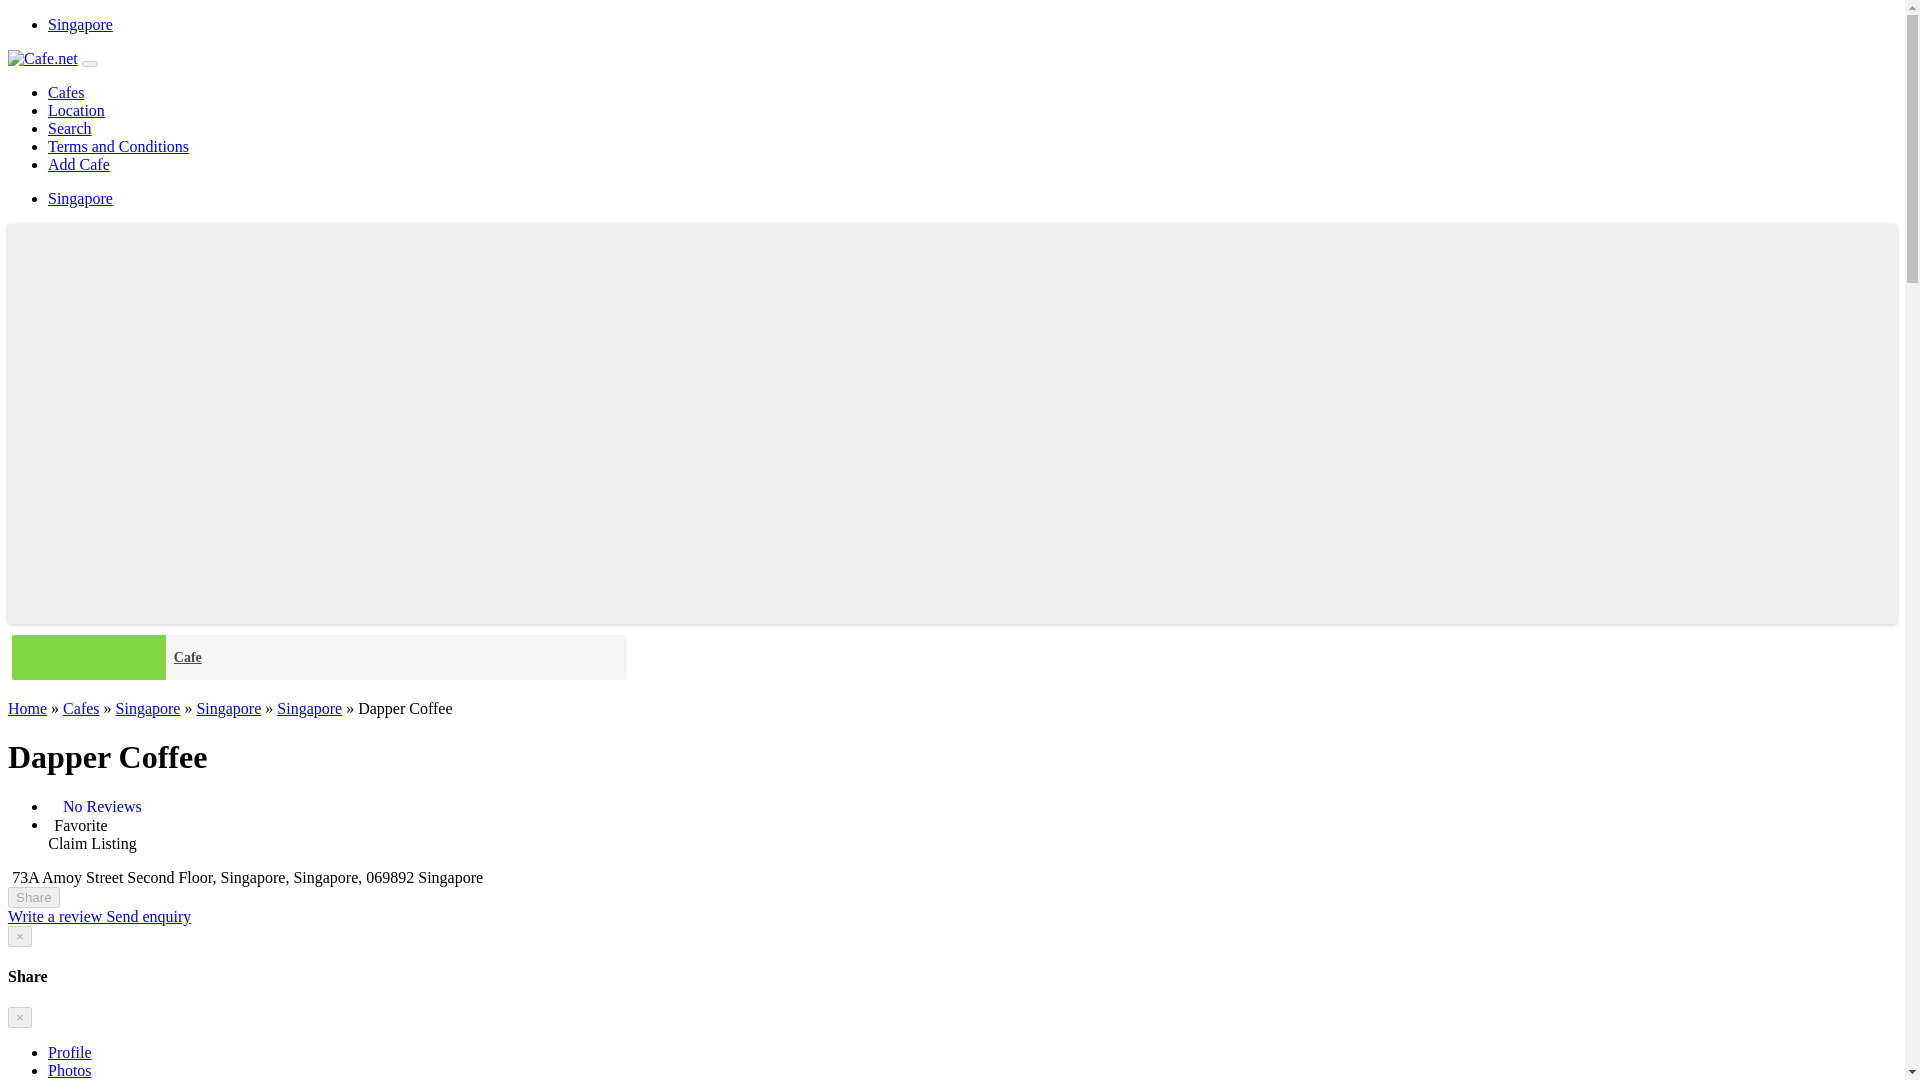  What do you see at coordinates (70, 1052) in the screenshot?
I see `Profile` at bounding box center [70, 1052].